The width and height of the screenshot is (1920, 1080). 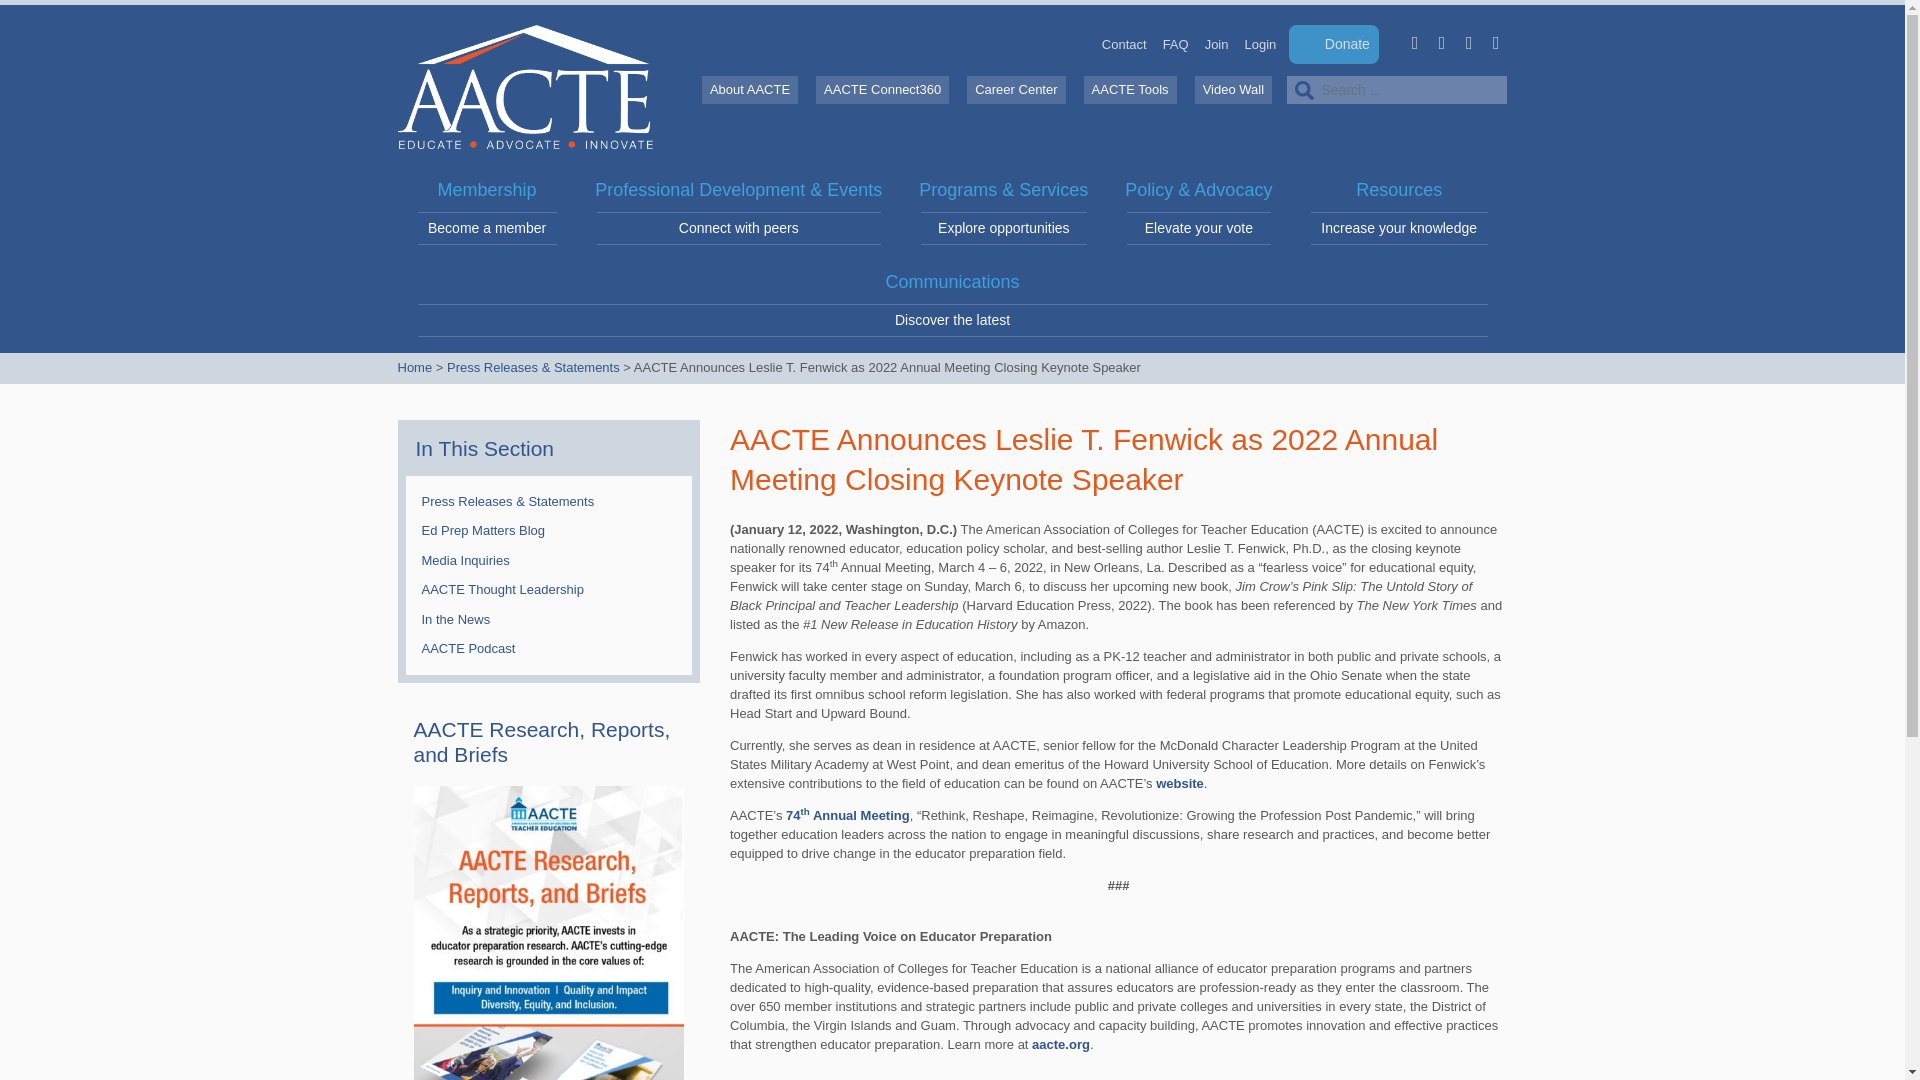 What do you see at coordinates (1176, 44) in the screenshot?
I see `Contact` at bounding box center [1176, 44].